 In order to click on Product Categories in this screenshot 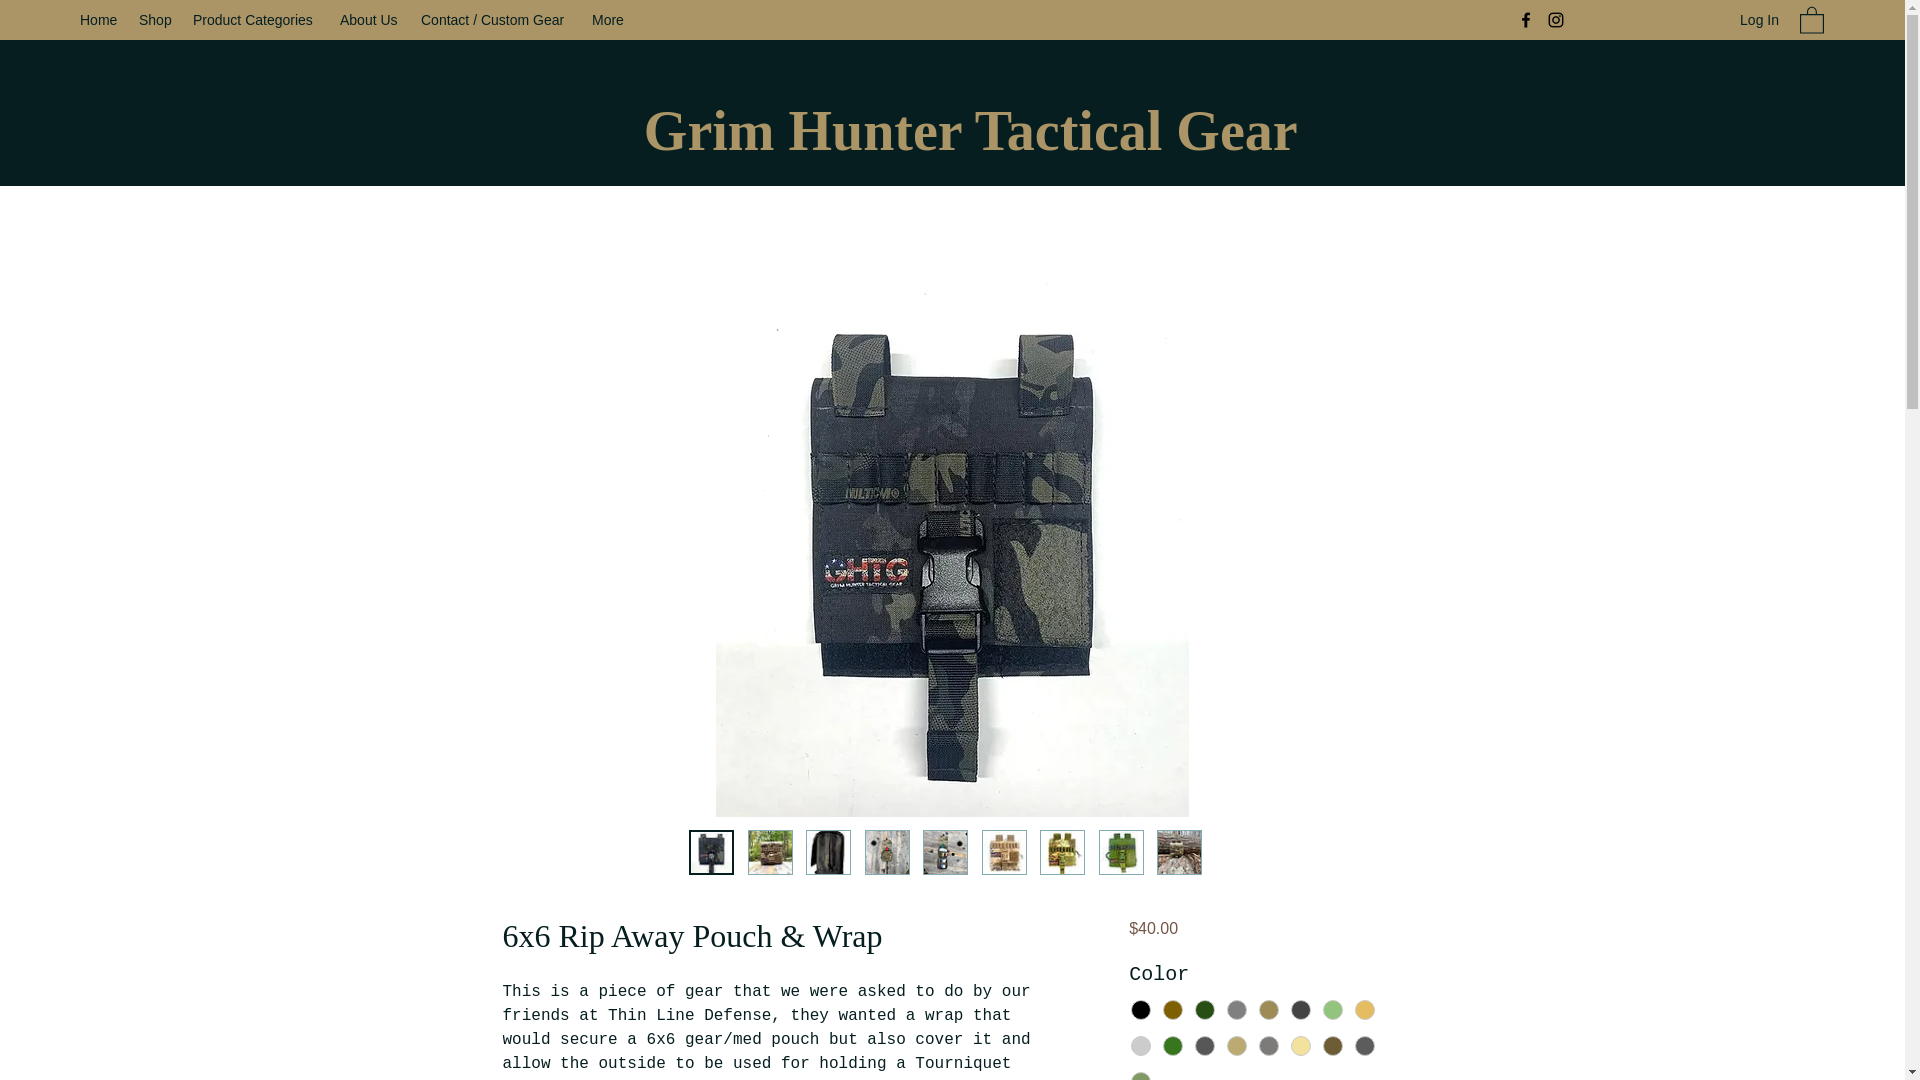, I will do `click(256, 20)`.